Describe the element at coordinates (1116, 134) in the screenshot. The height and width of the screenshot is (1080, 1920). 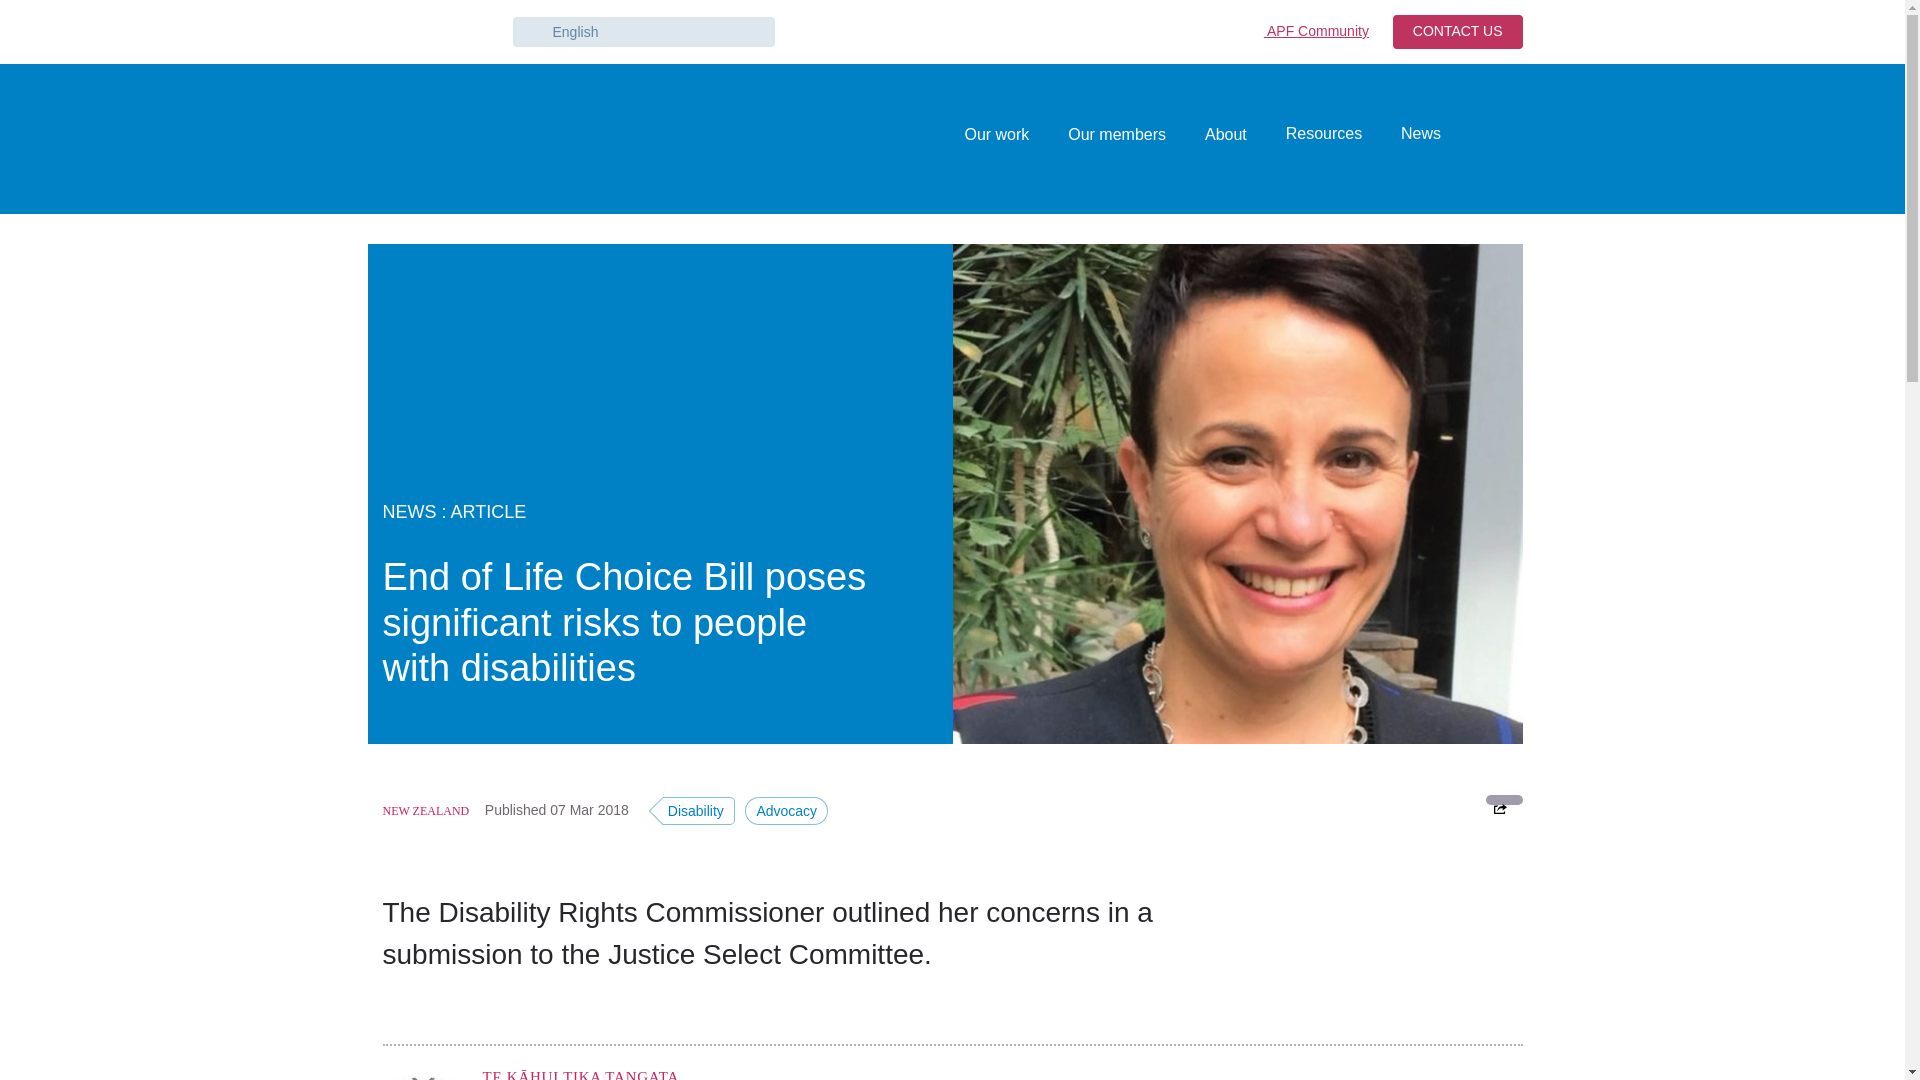
I see `Our members` at that location.